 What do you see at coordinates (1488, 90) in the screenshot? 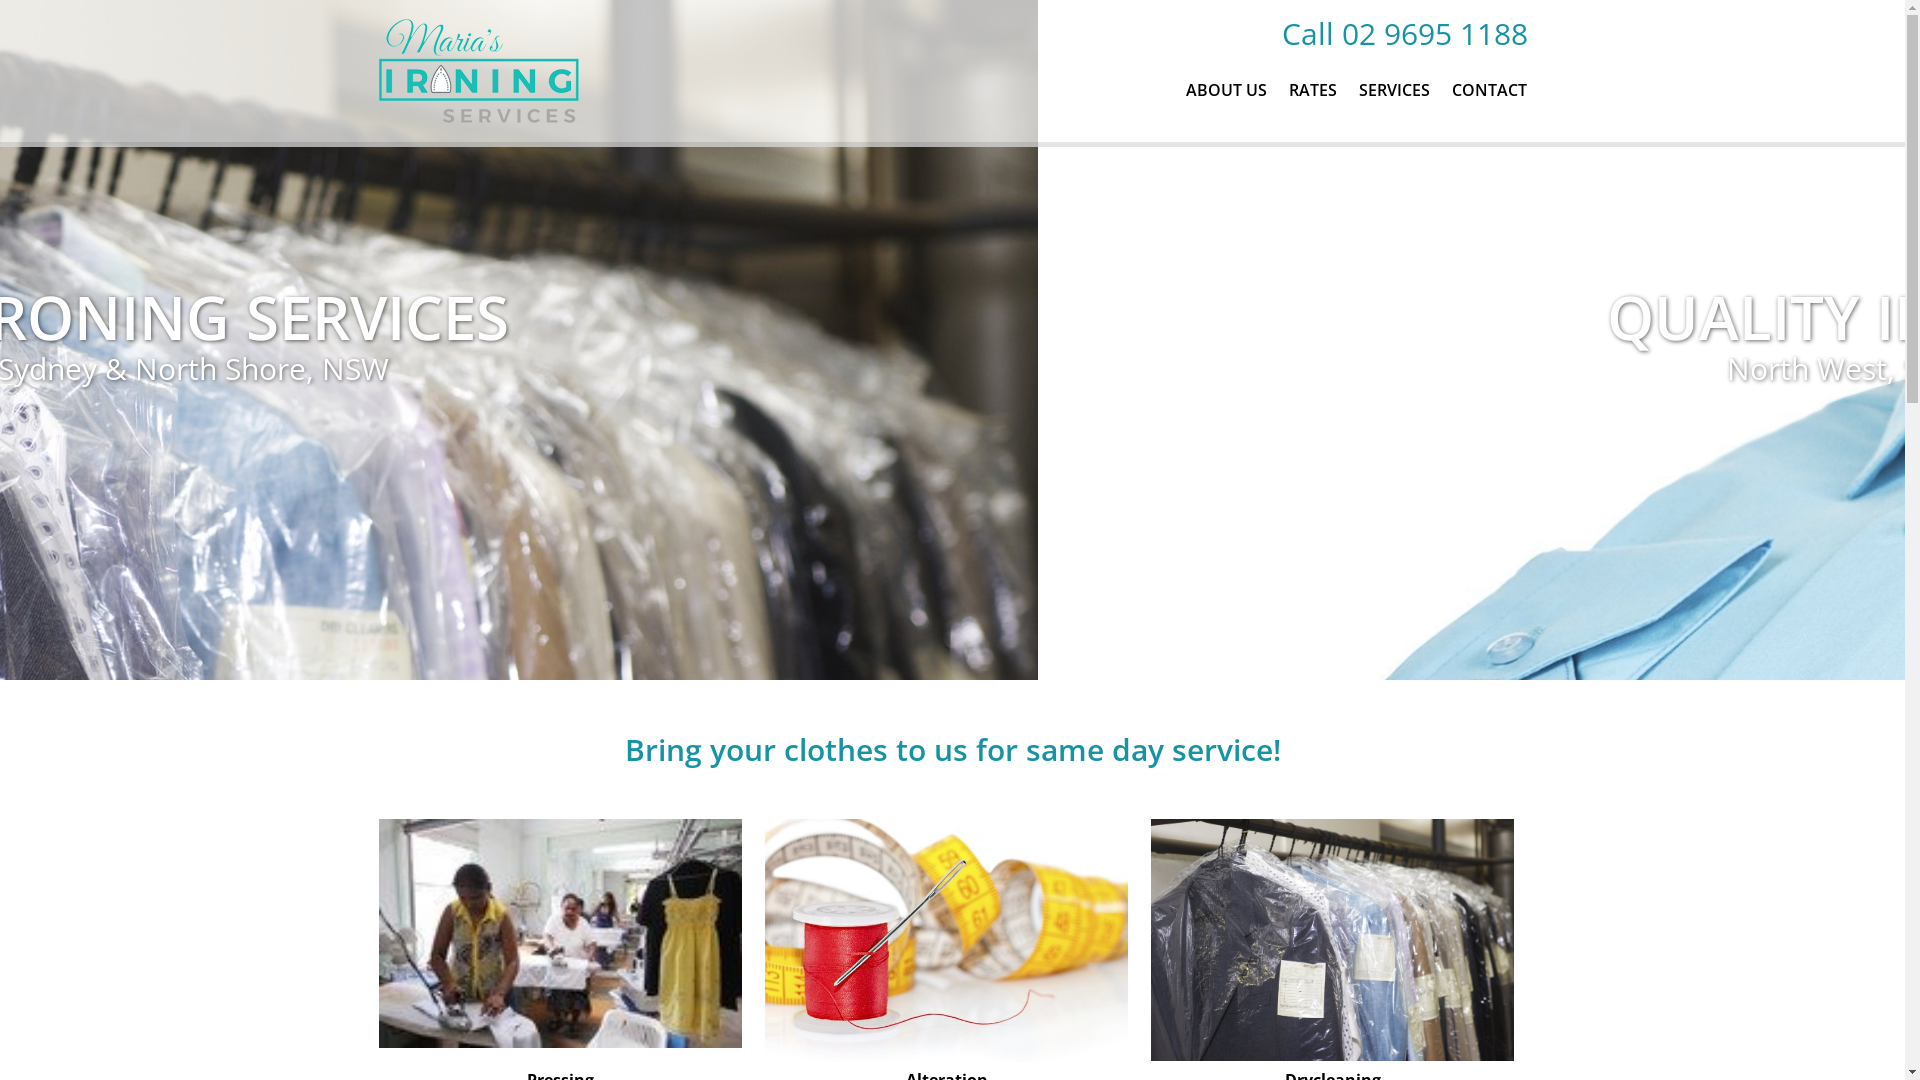
I see `CONTACT` at bounding box center [1488, 90].